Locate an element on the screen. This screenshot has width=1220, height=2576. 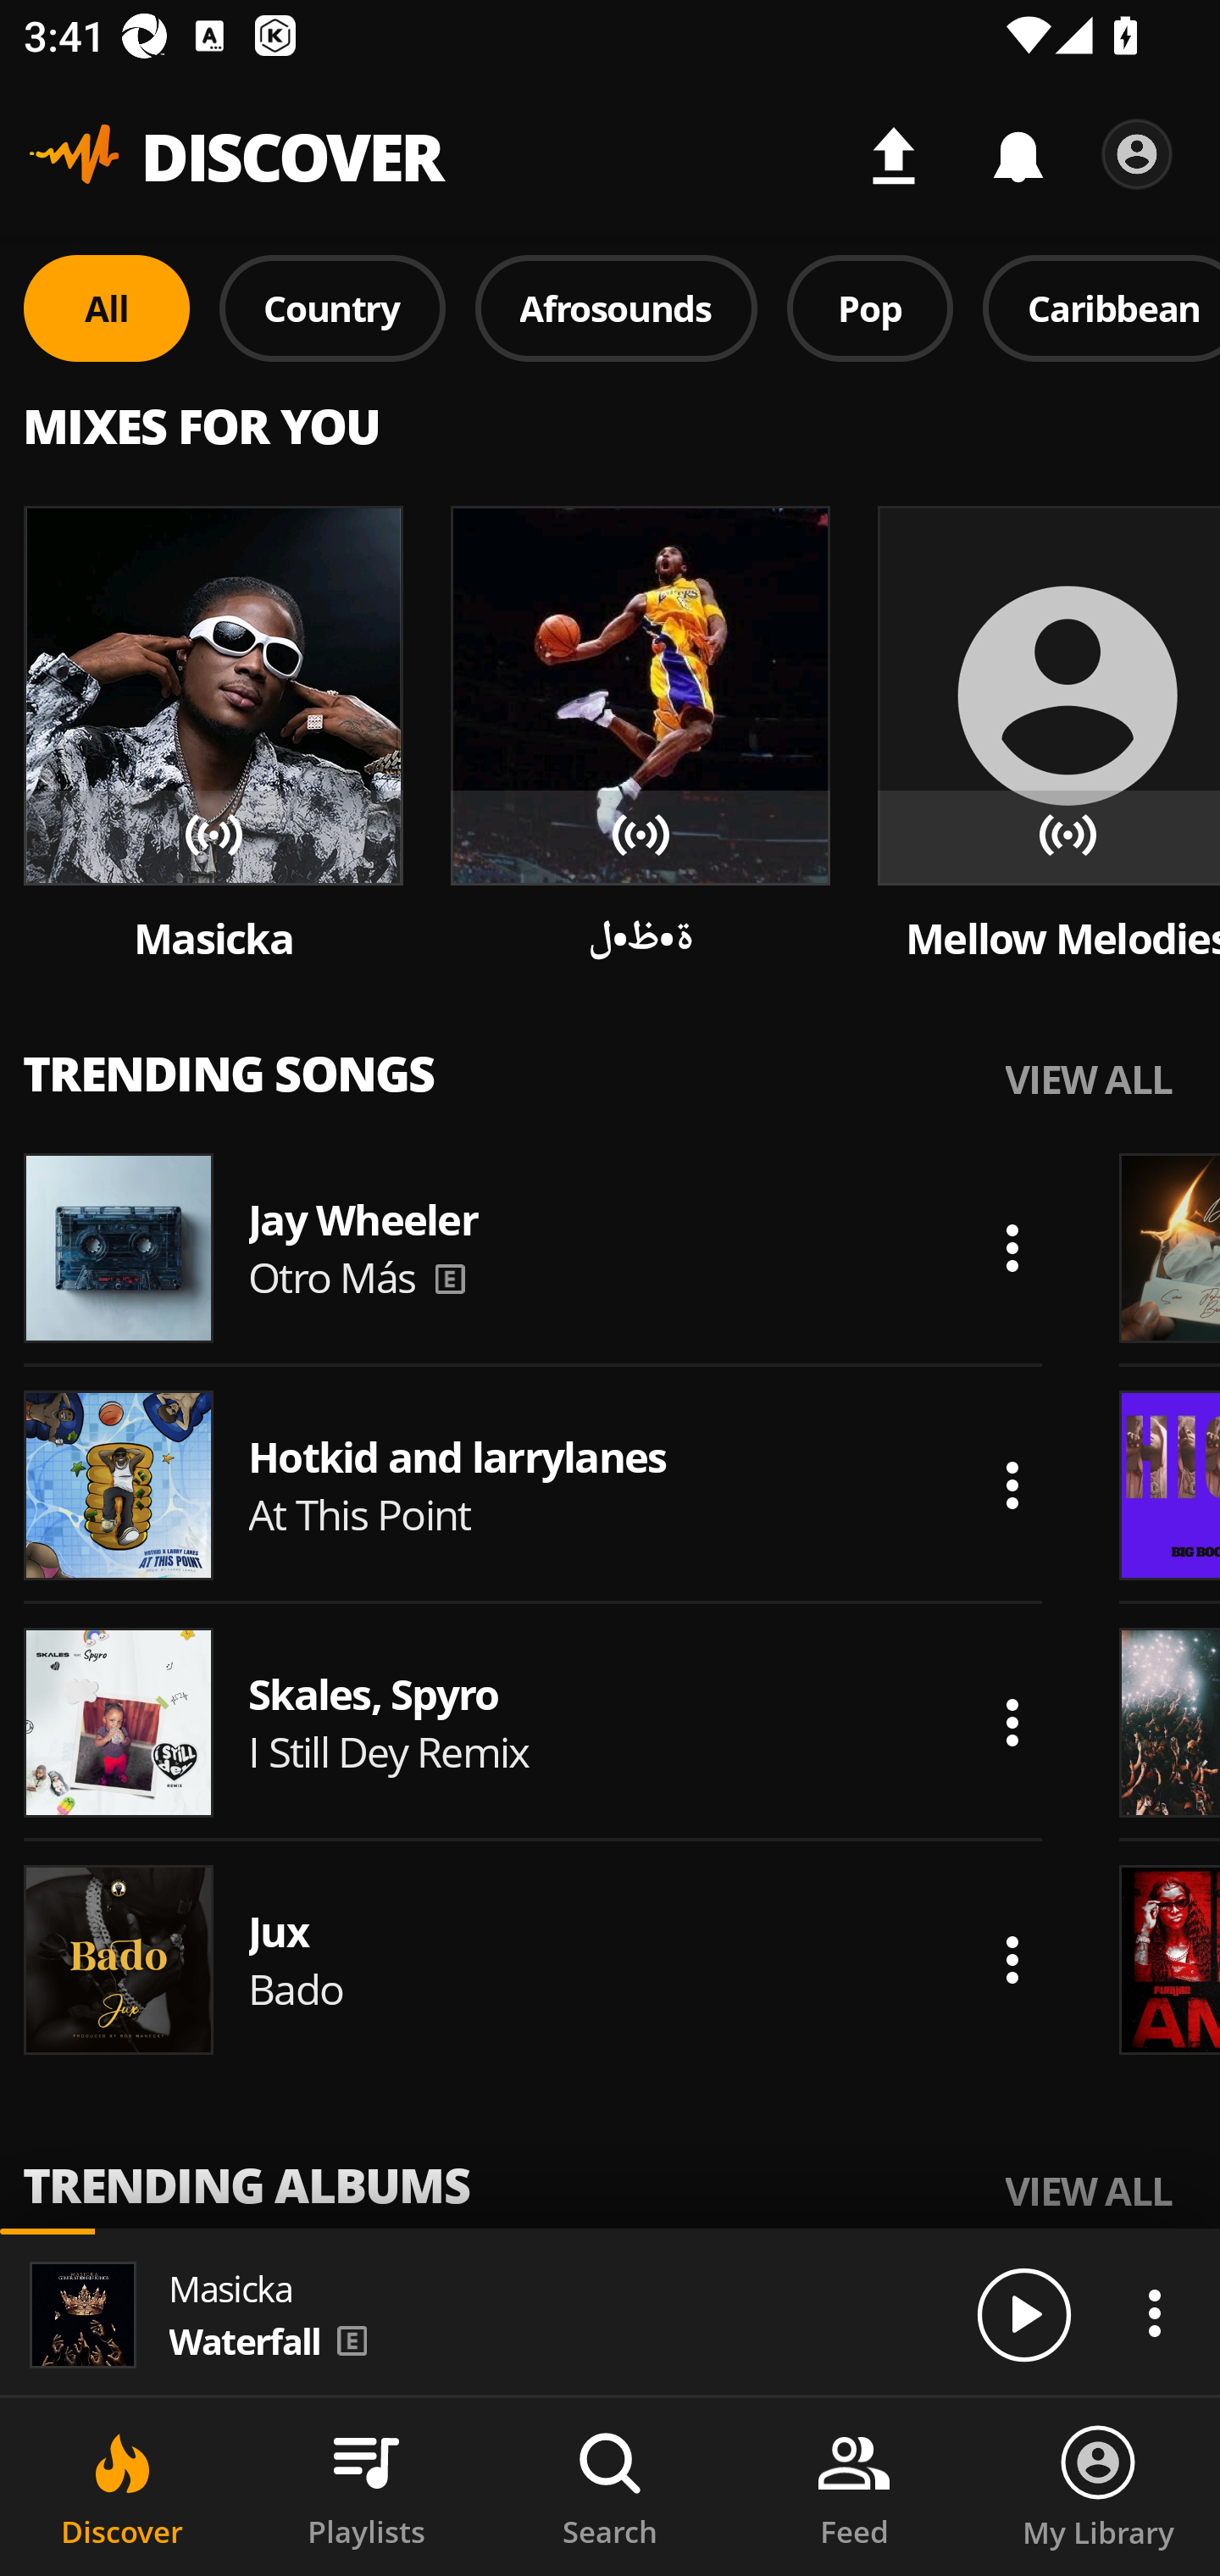
Afrosounds is located at coordinates (617, 307).